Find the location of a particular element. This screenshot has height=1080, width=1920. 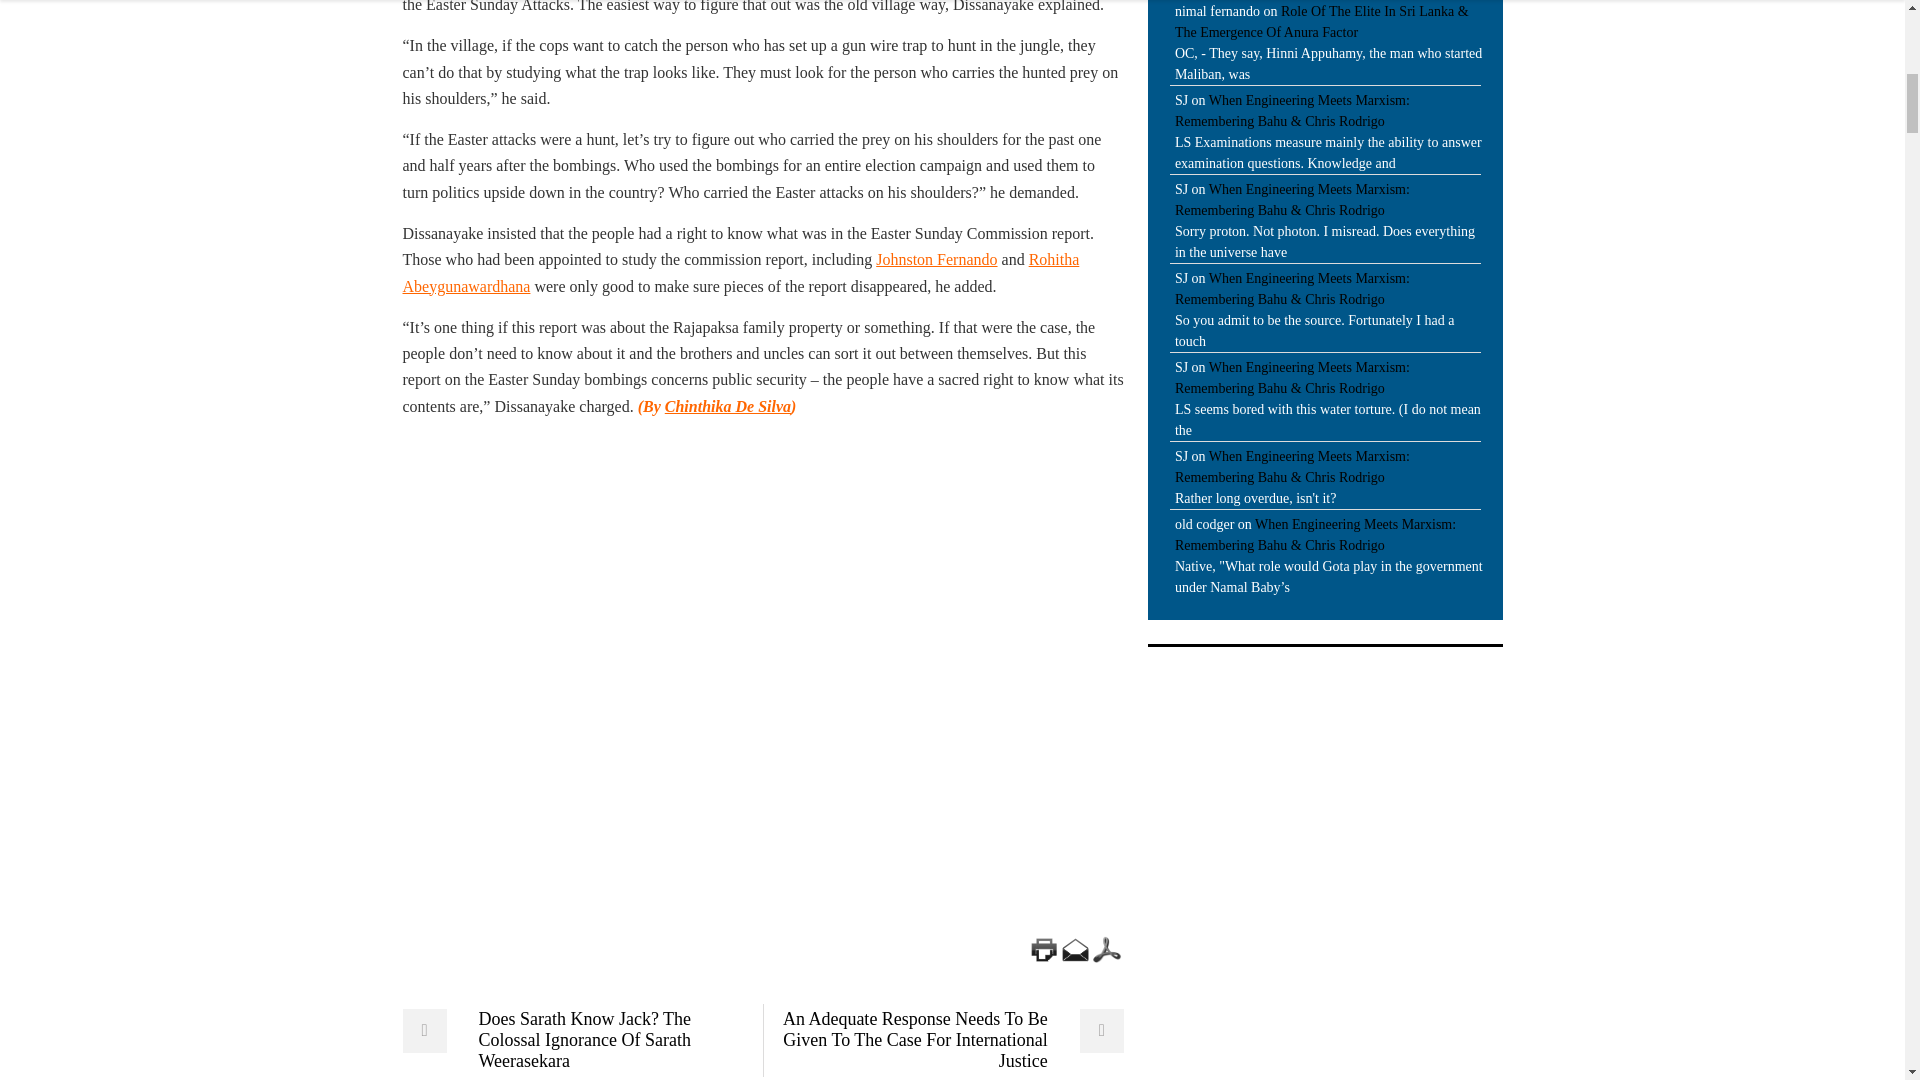

Chinthika De Silva is located at coordinates (728, 406).